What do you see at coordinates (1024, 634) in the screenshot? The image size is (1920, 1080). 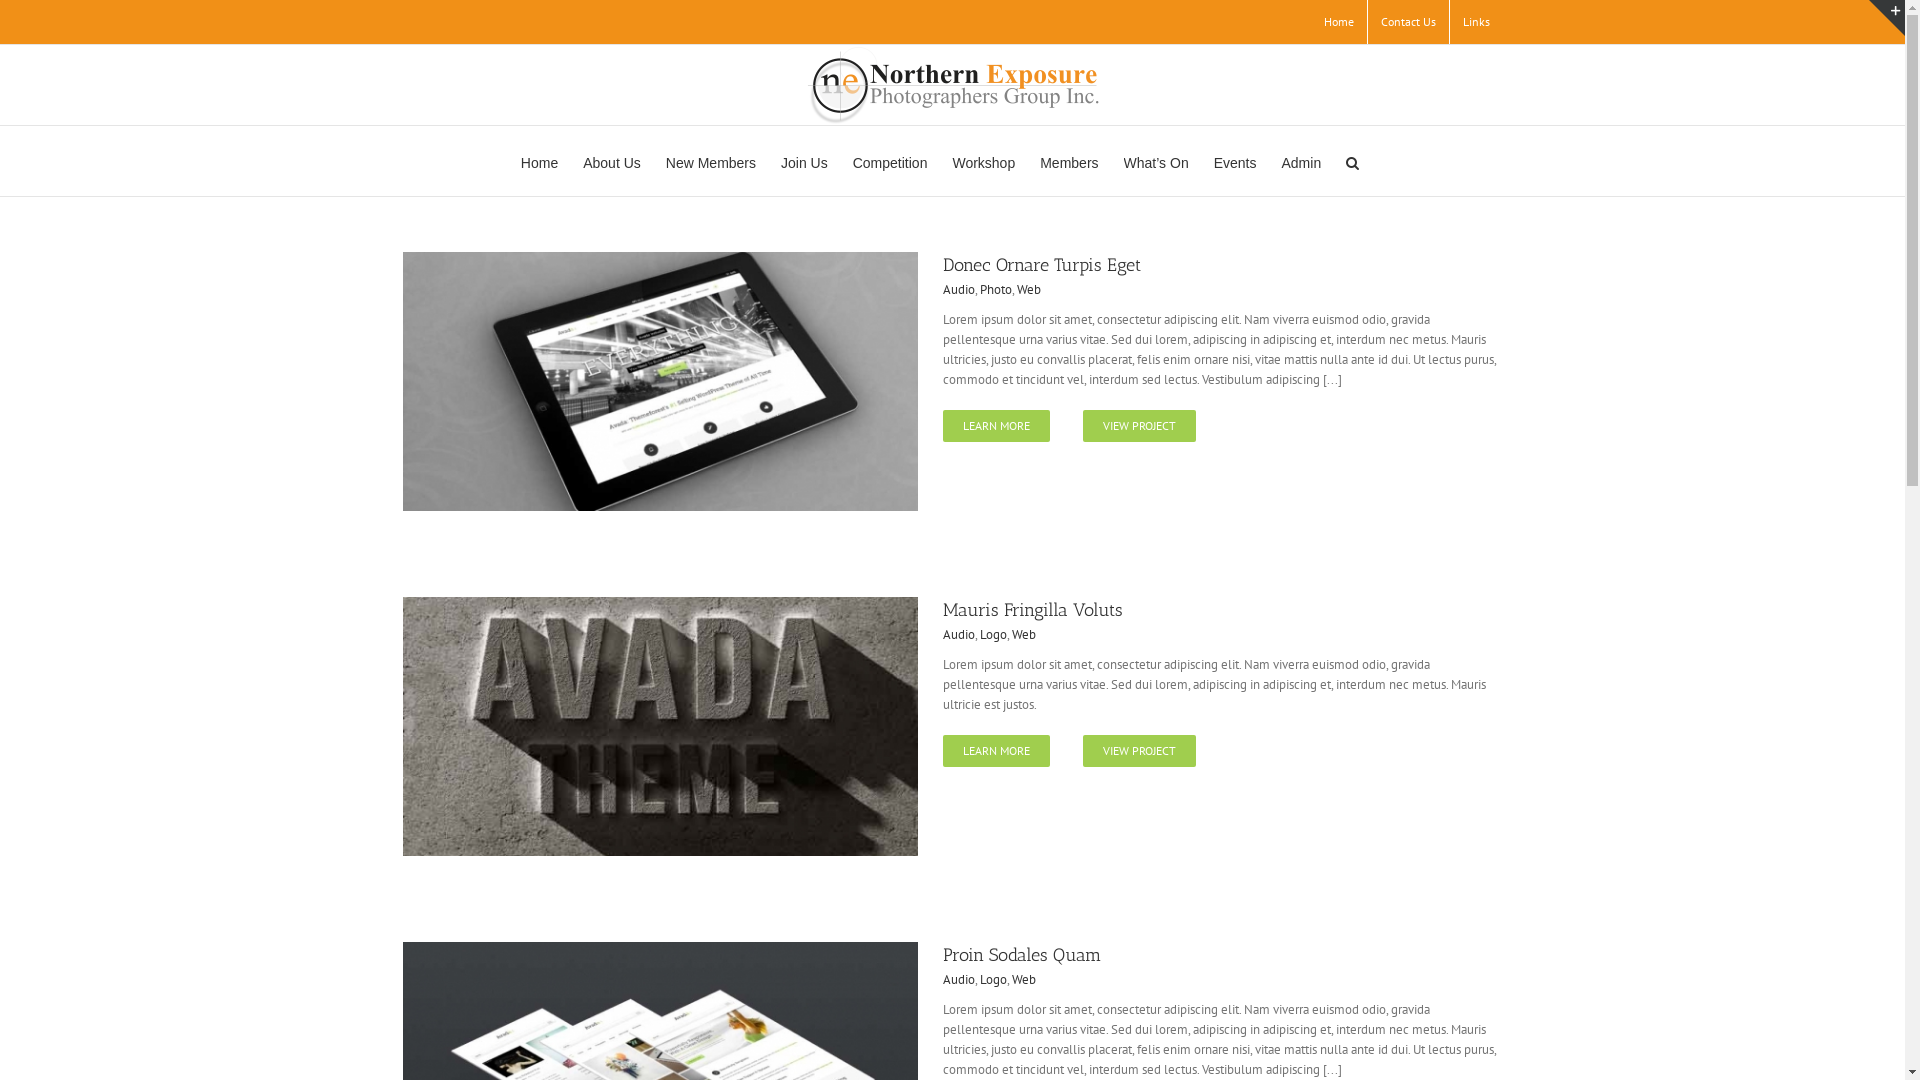 I see `Web` at bounding box center [1024, 634].